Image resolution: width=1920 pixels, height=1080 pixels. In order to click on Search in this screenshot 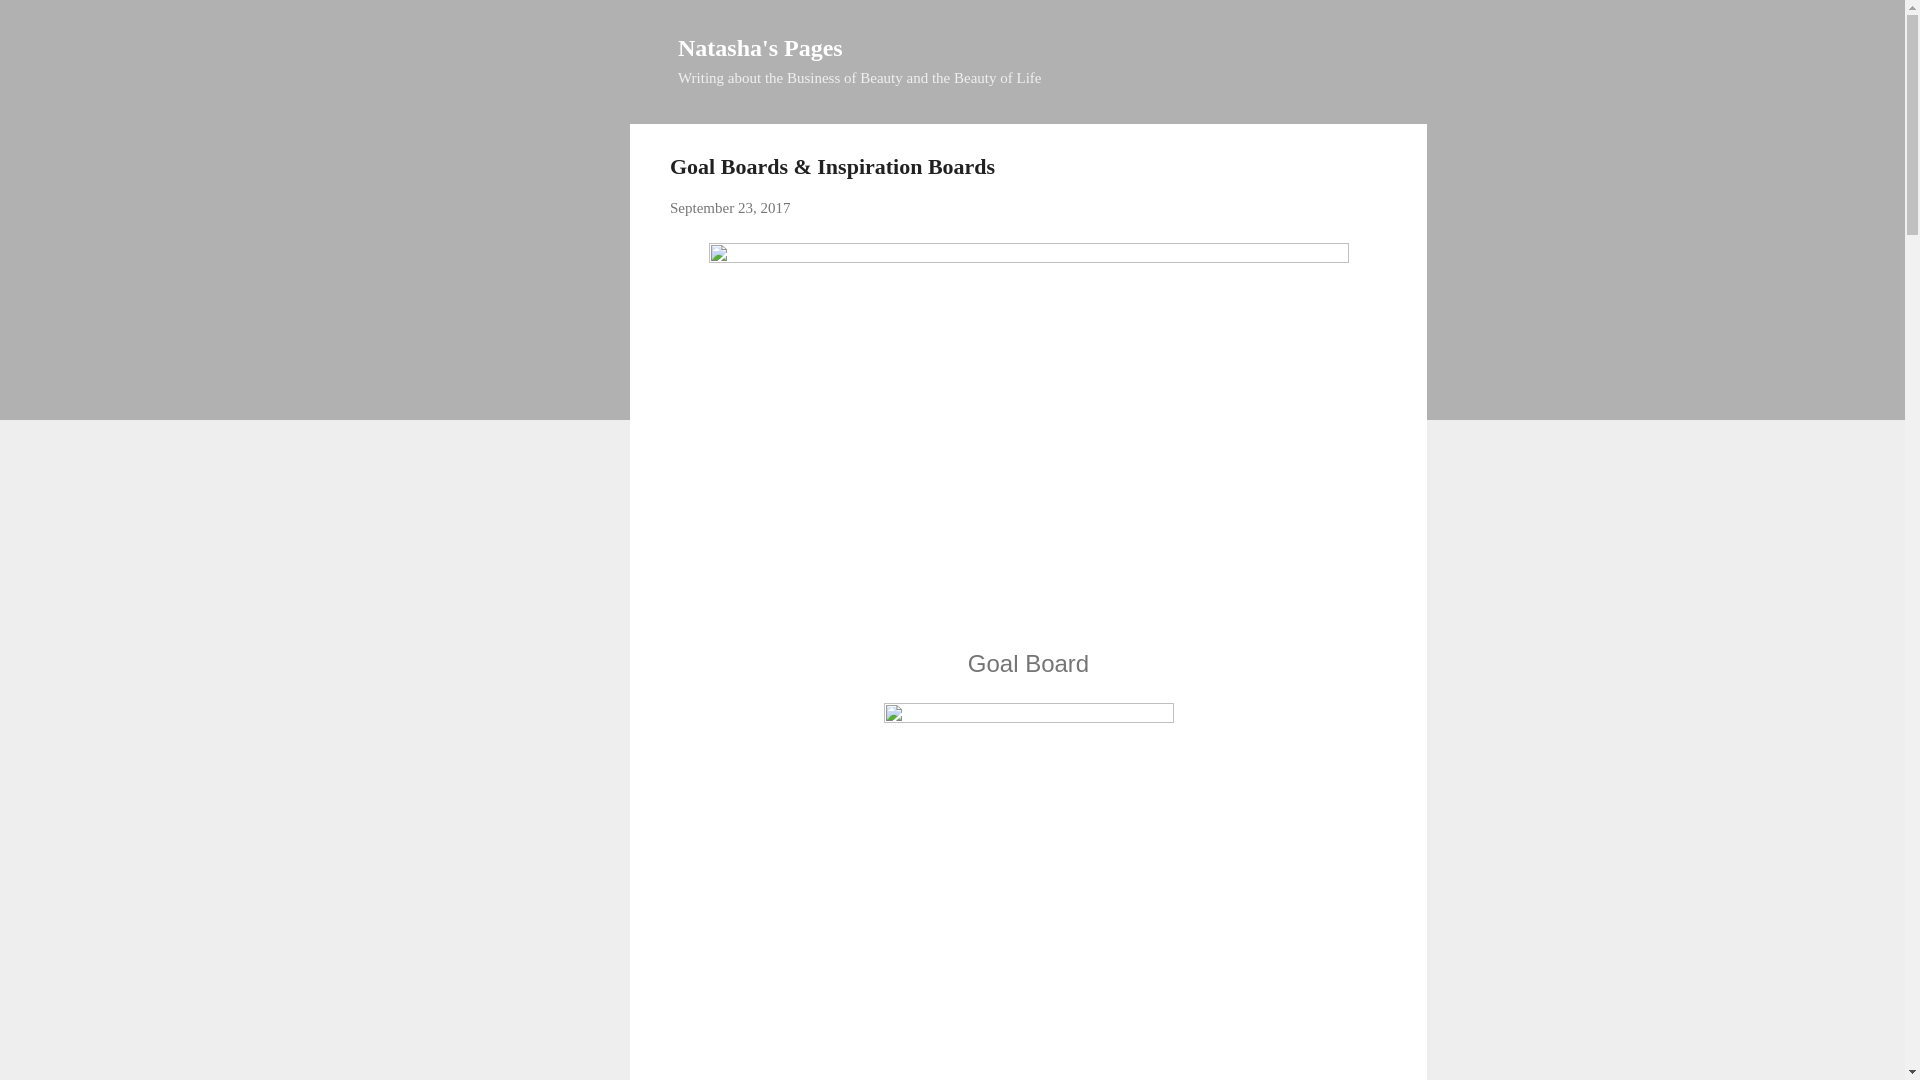, I will do `click(39, 24)`.